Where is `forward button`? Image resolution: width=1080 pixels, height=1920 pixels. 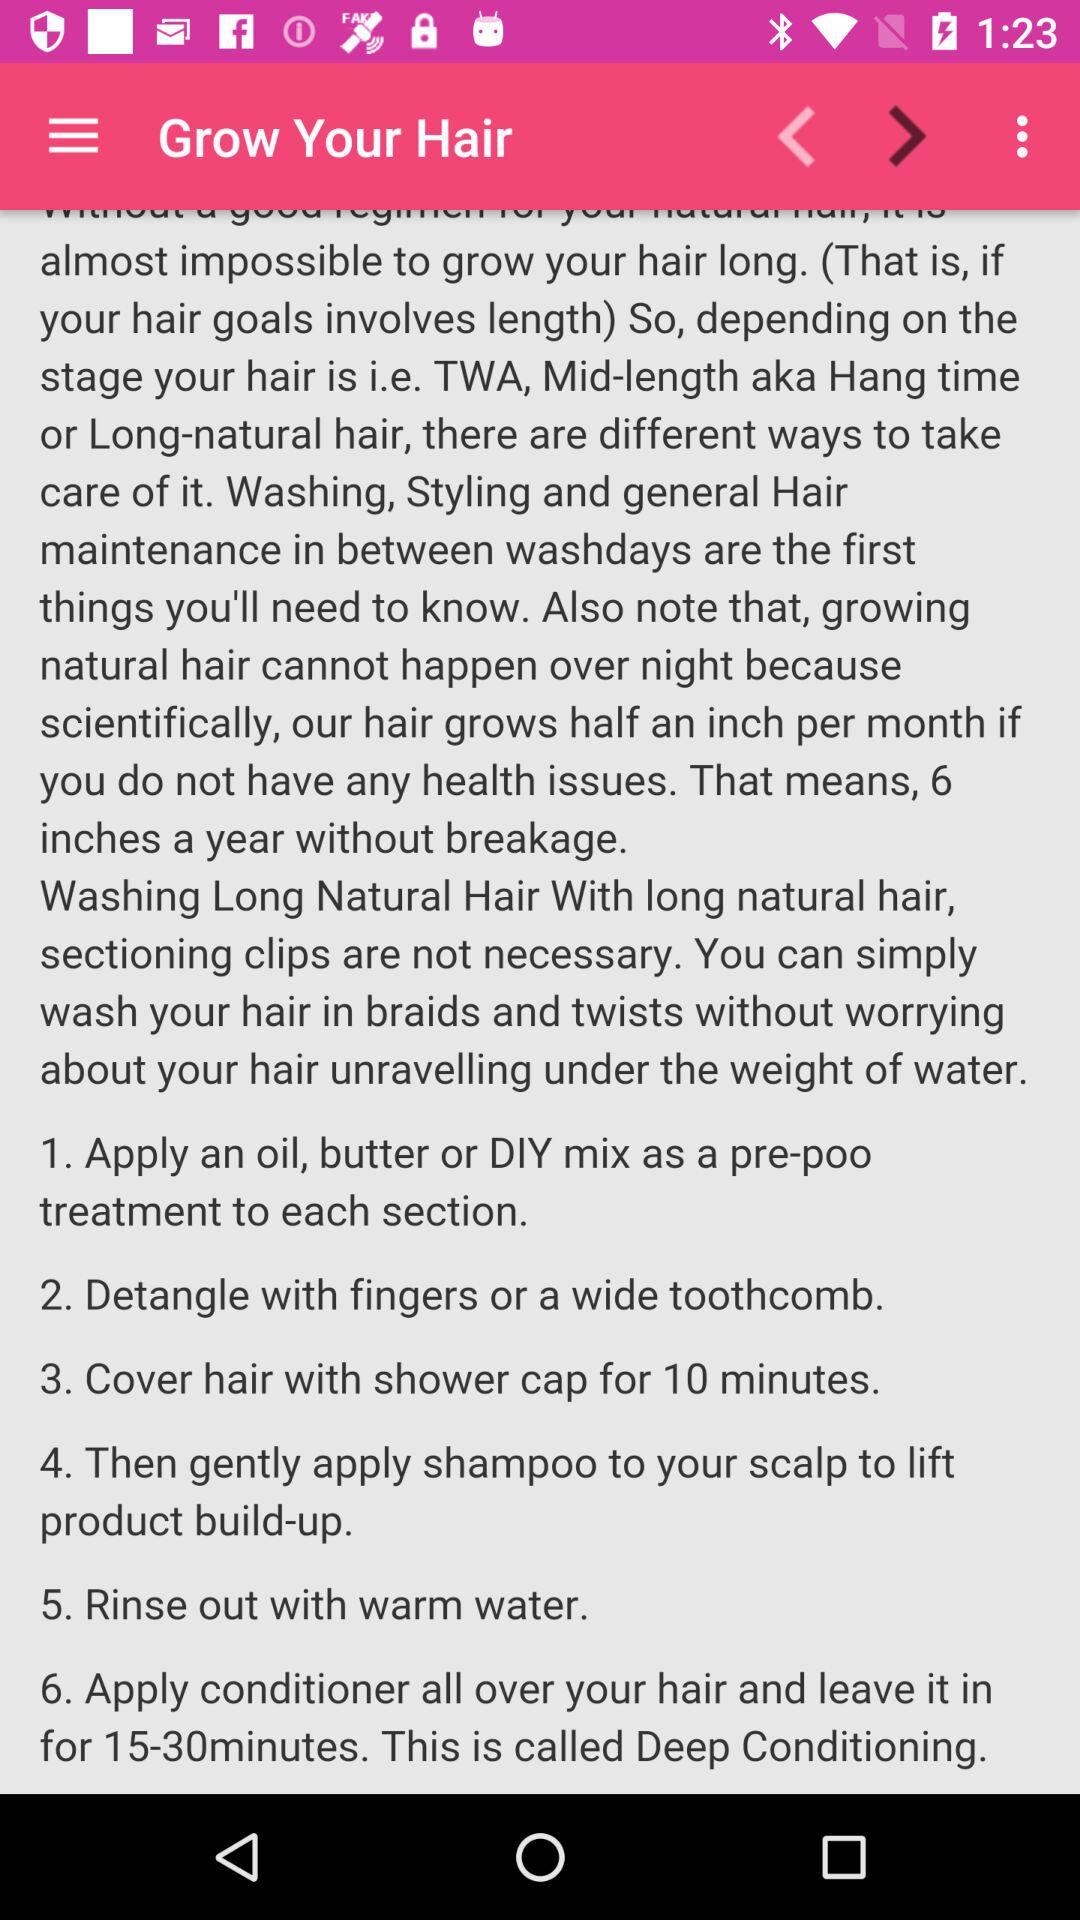
forward button is located at coordinates (920, 136).